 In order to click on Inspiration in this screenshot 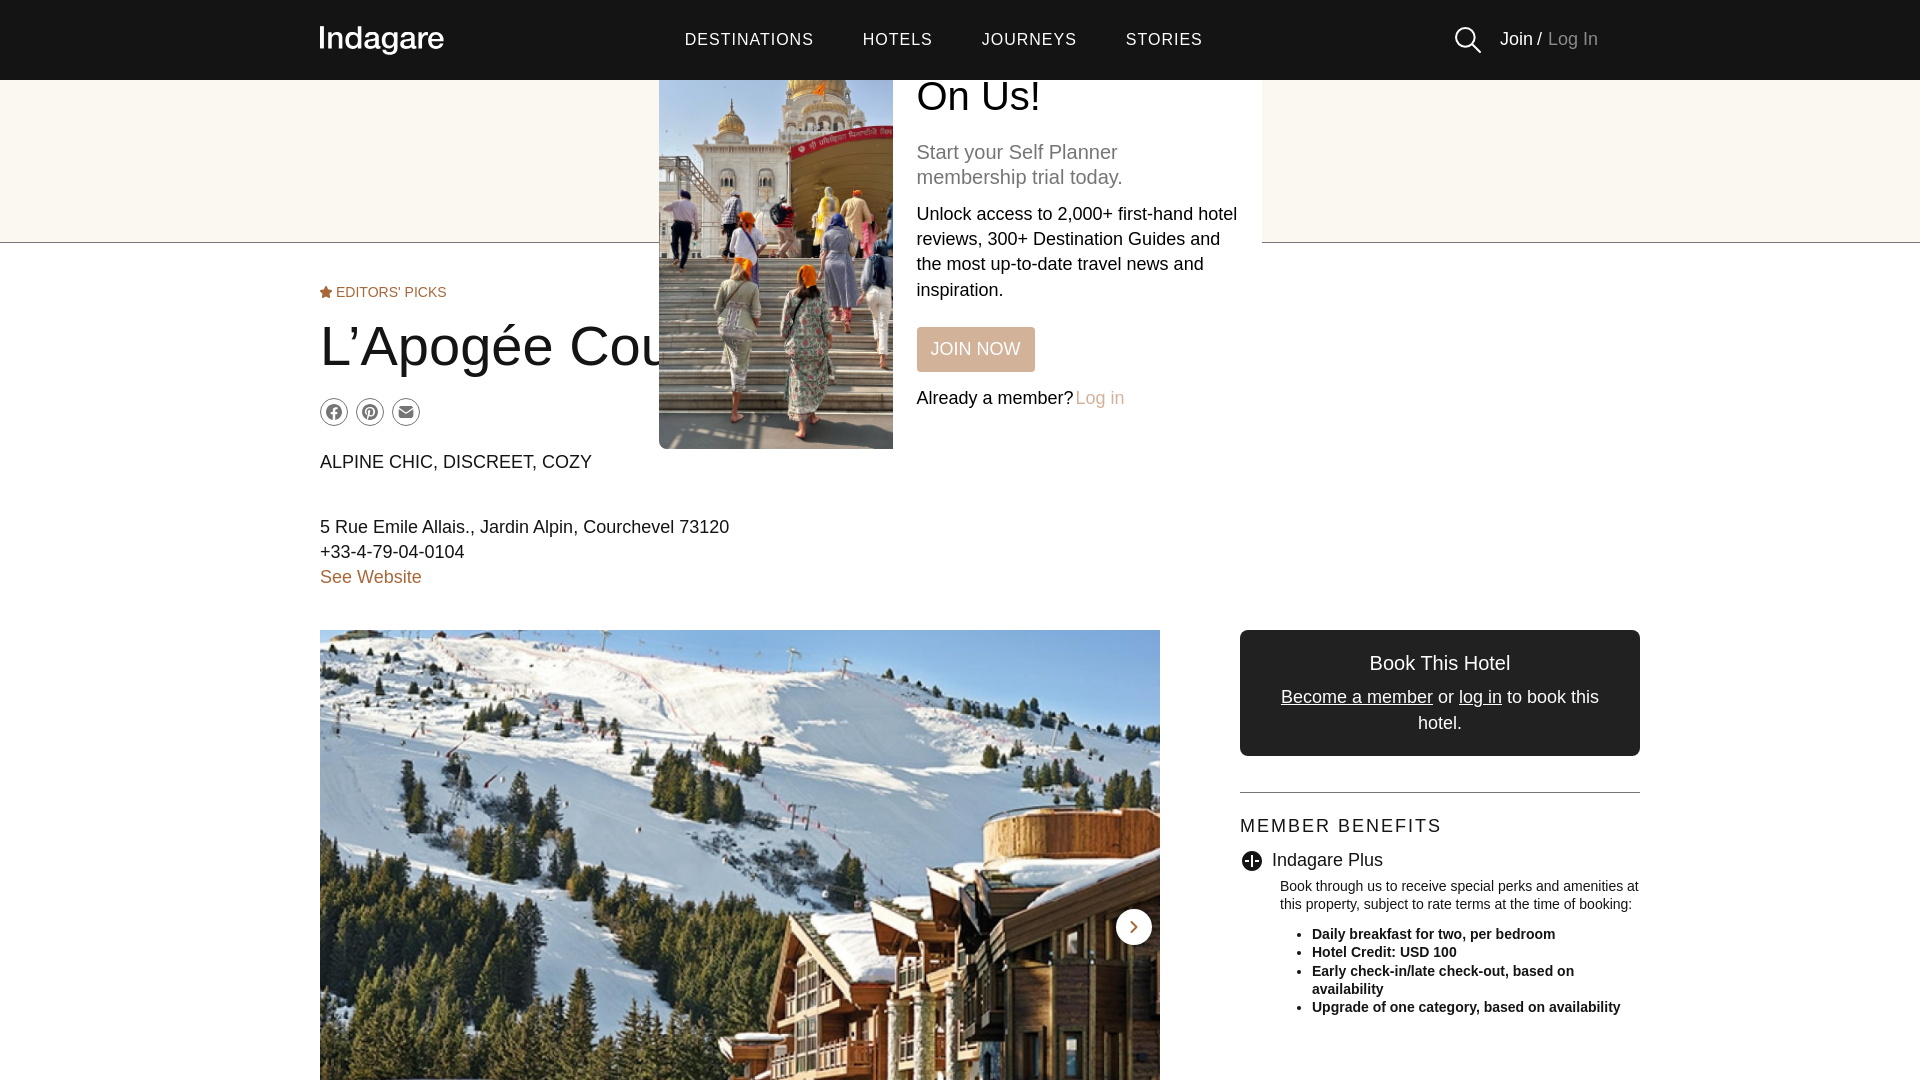, I will do `click(1204, 212)`.